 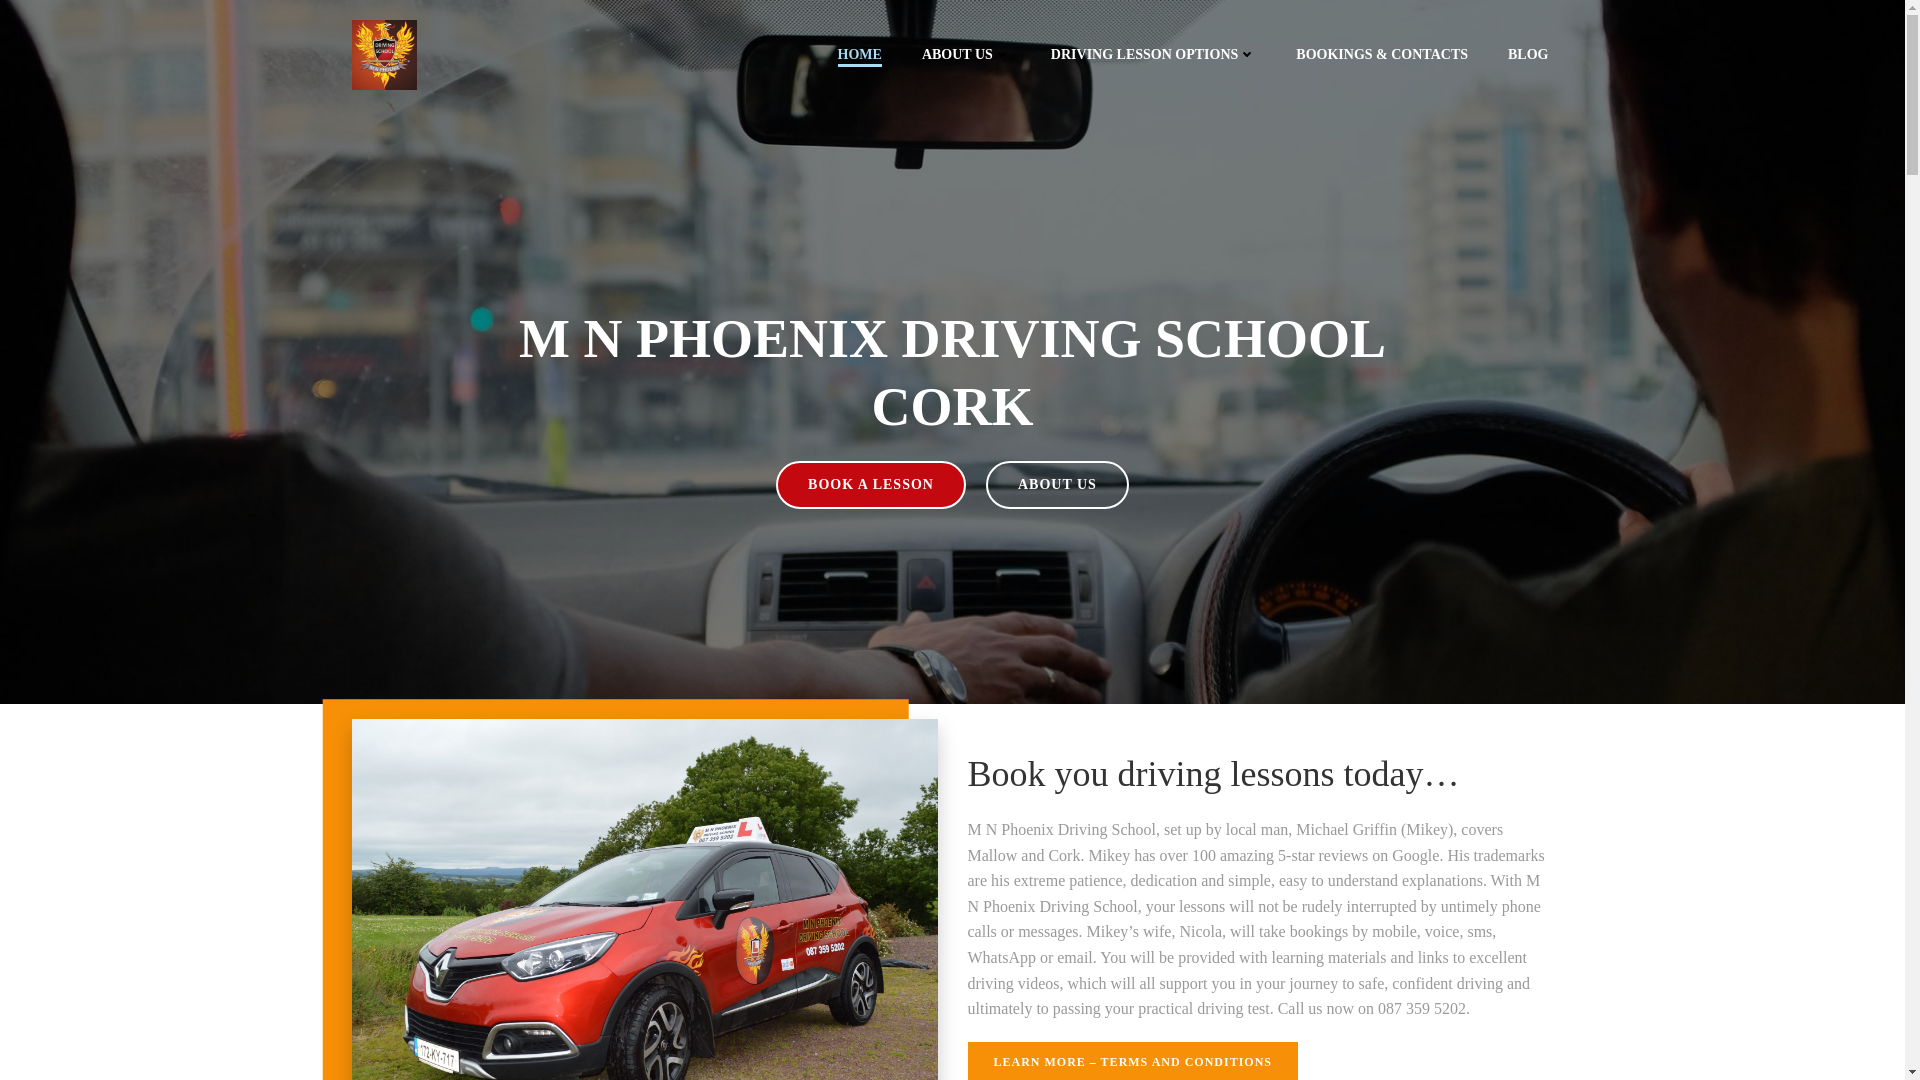 I want to click on DRIVING LESSON OPTIONS, so click(x=1154, y=54).